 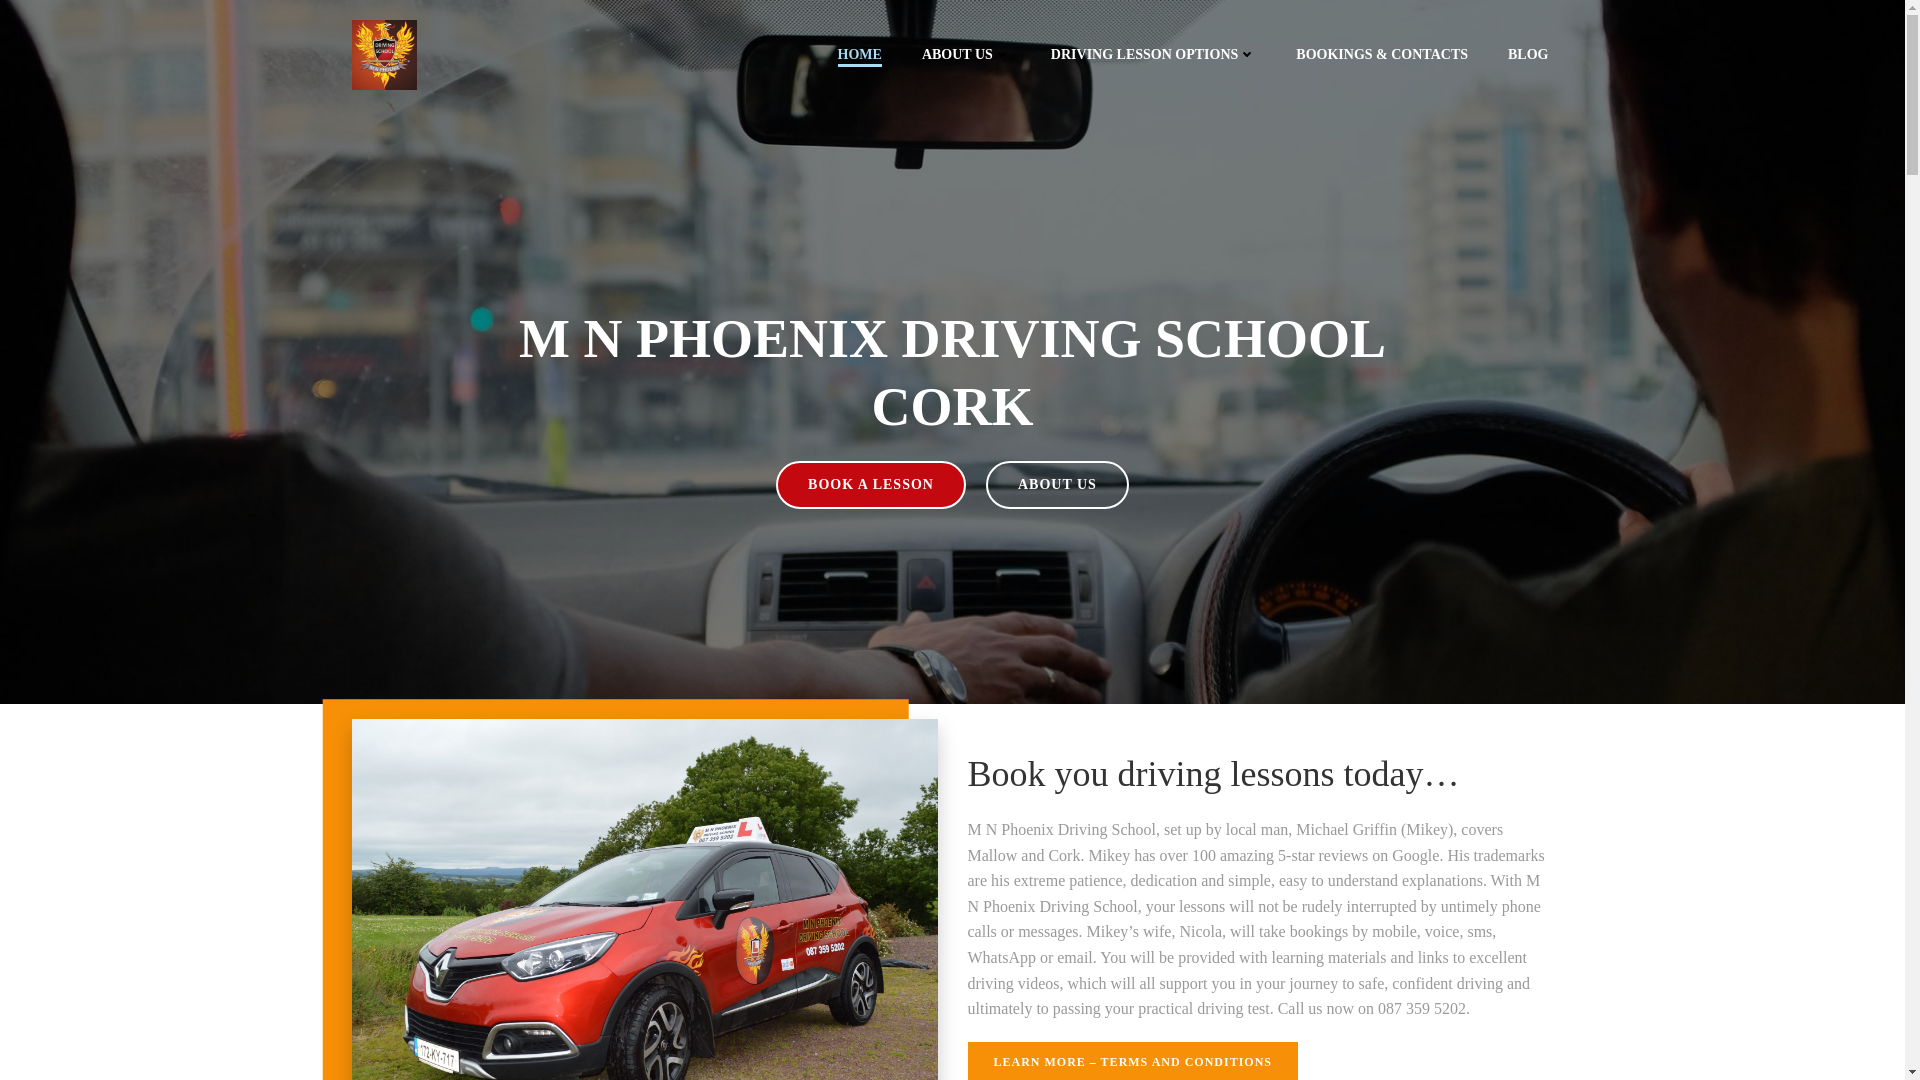 I want to click on DRIVING LESSON OPTIONS, so click(x=1154, y=54).